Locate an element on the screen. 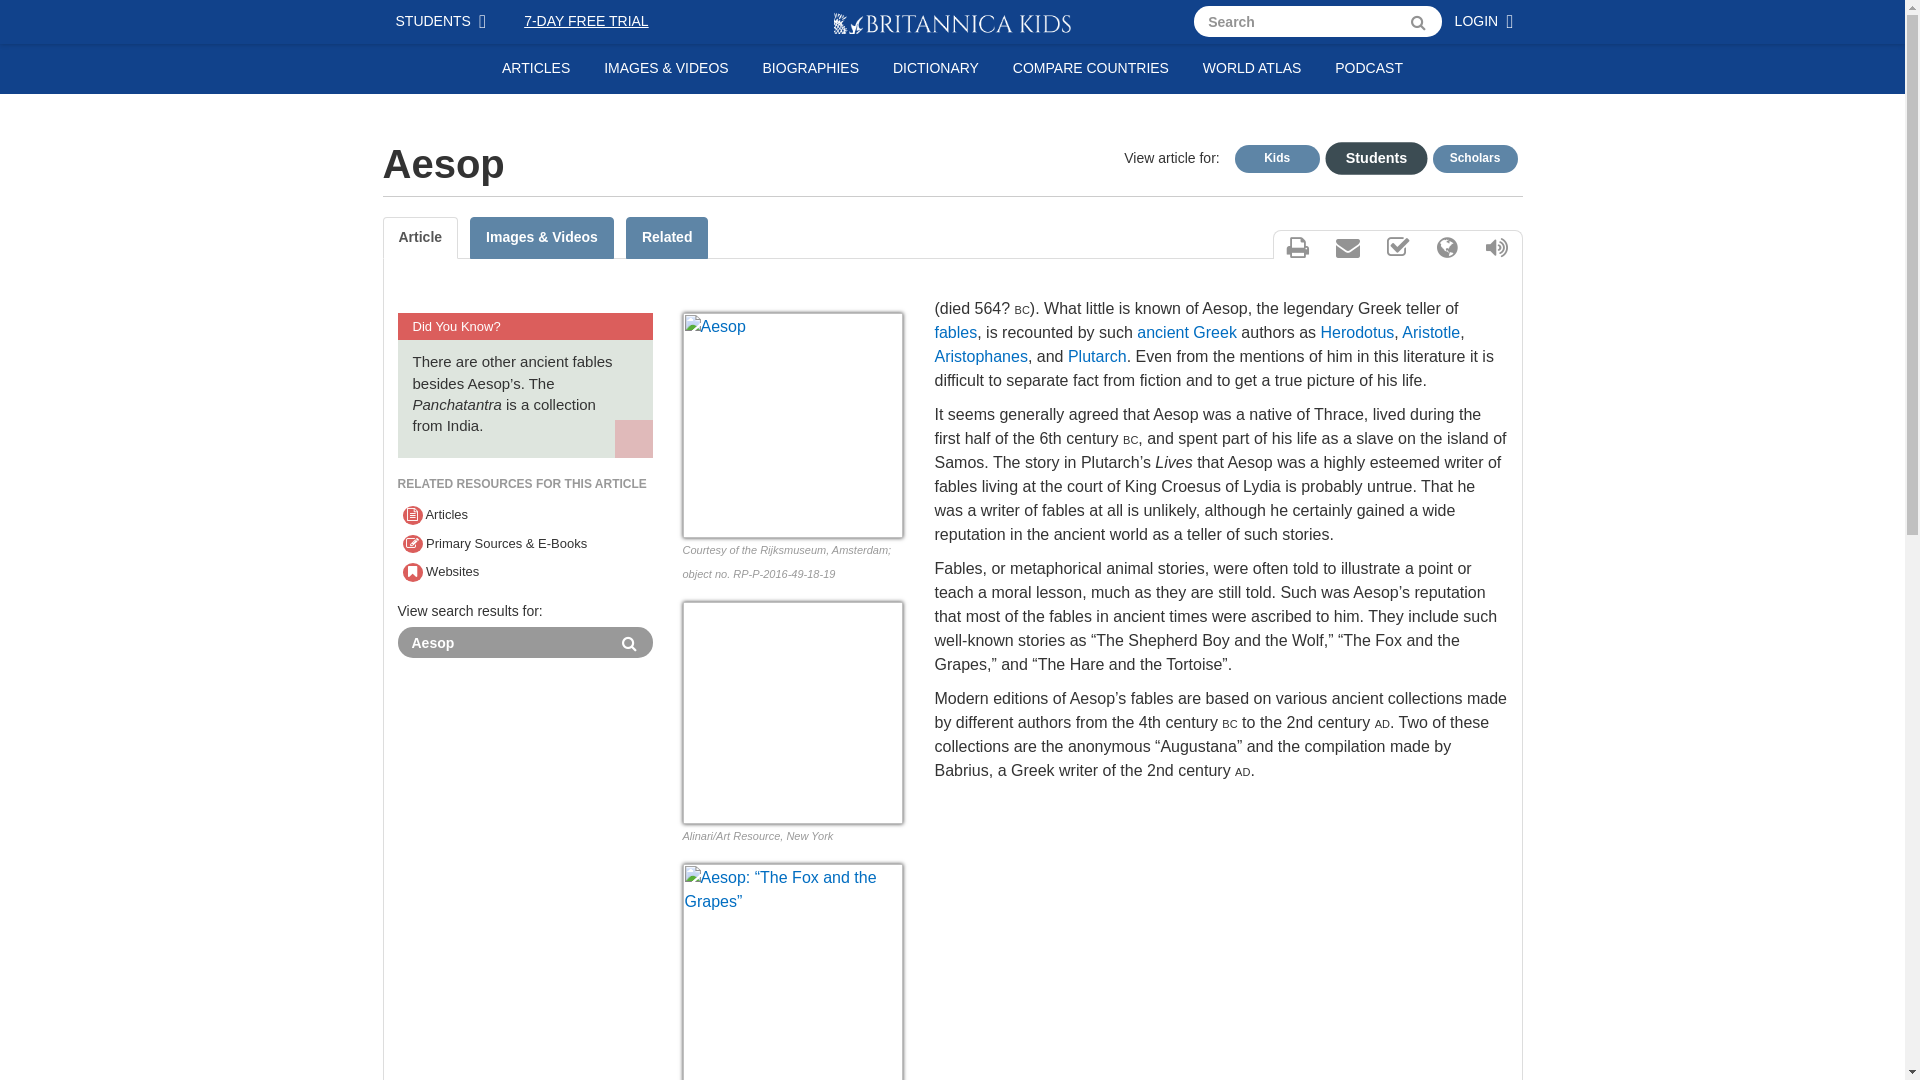 The image size is (1920, 1080). Aesop is located at coordinates (792, 425).